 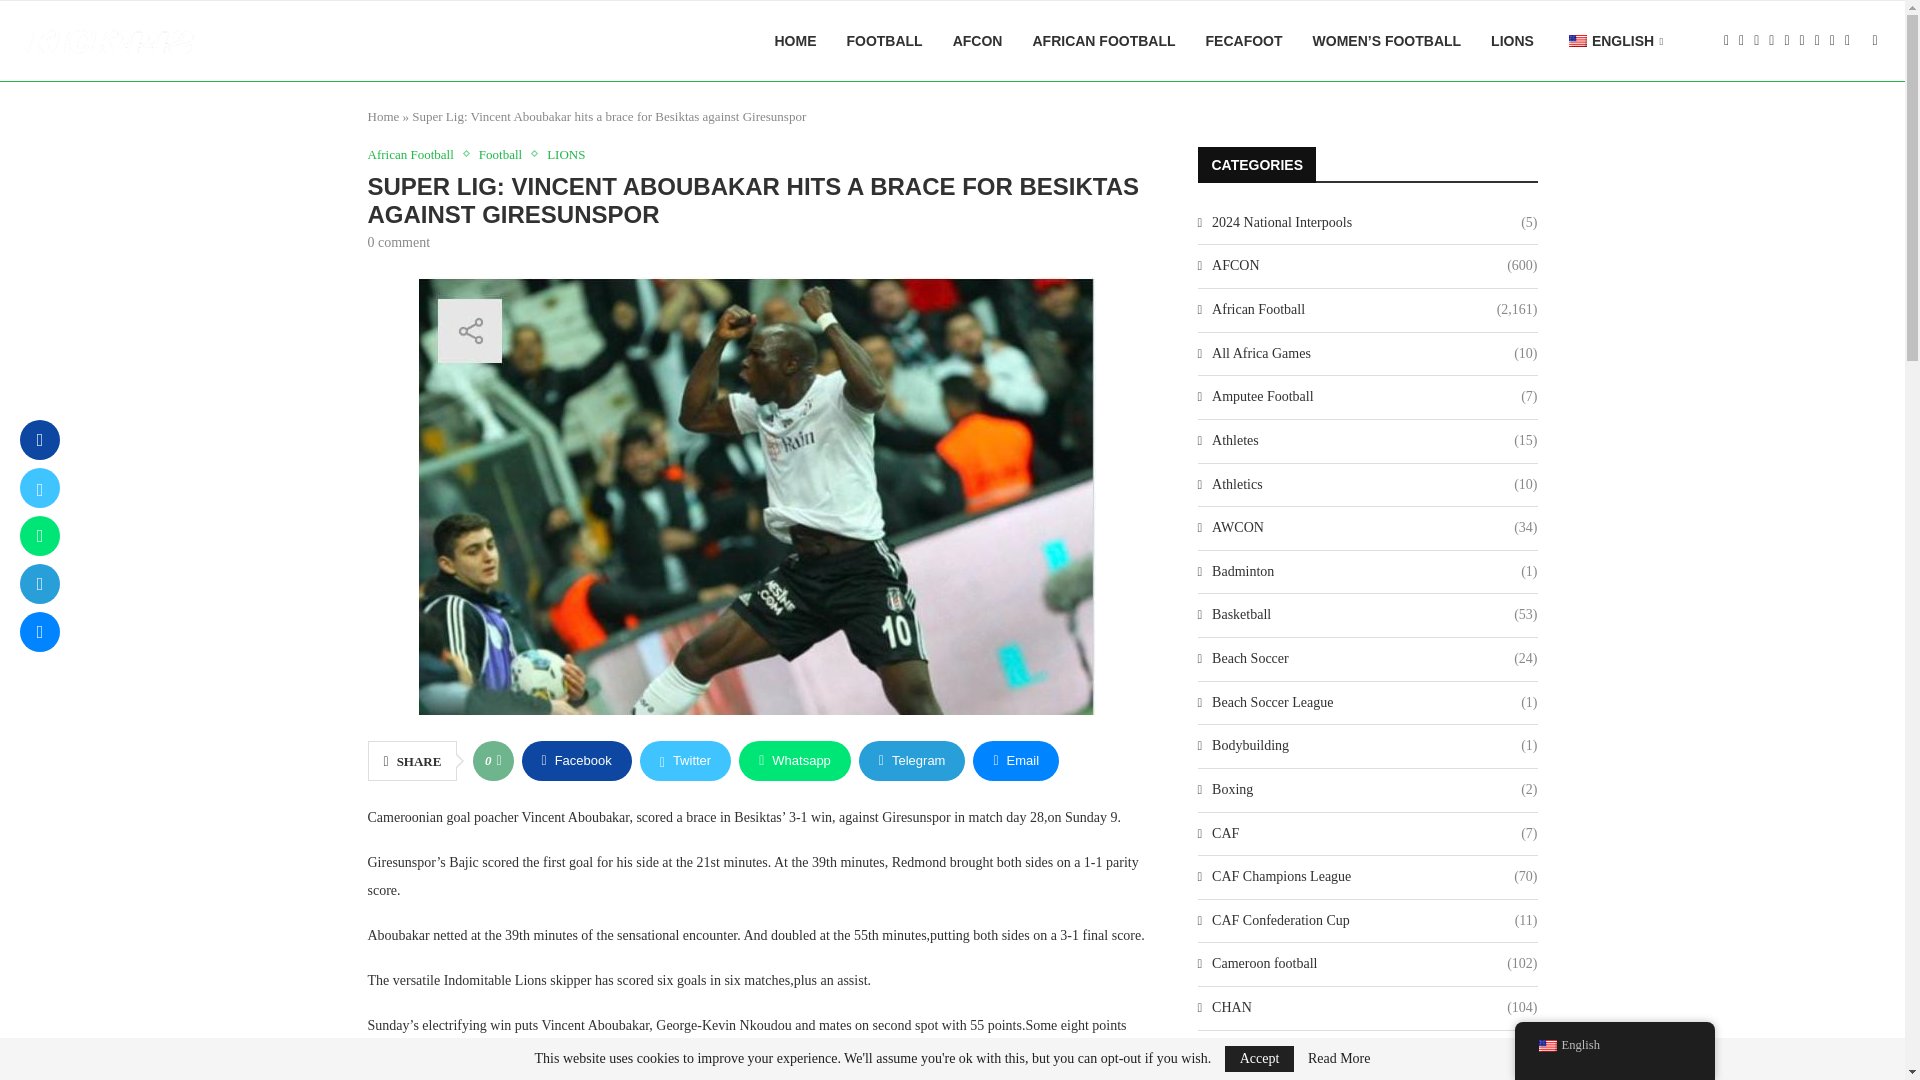 What do you see at coordinates (1016, 760) in the screenshot?
I see `Email` at bounding box center [1016, 760].